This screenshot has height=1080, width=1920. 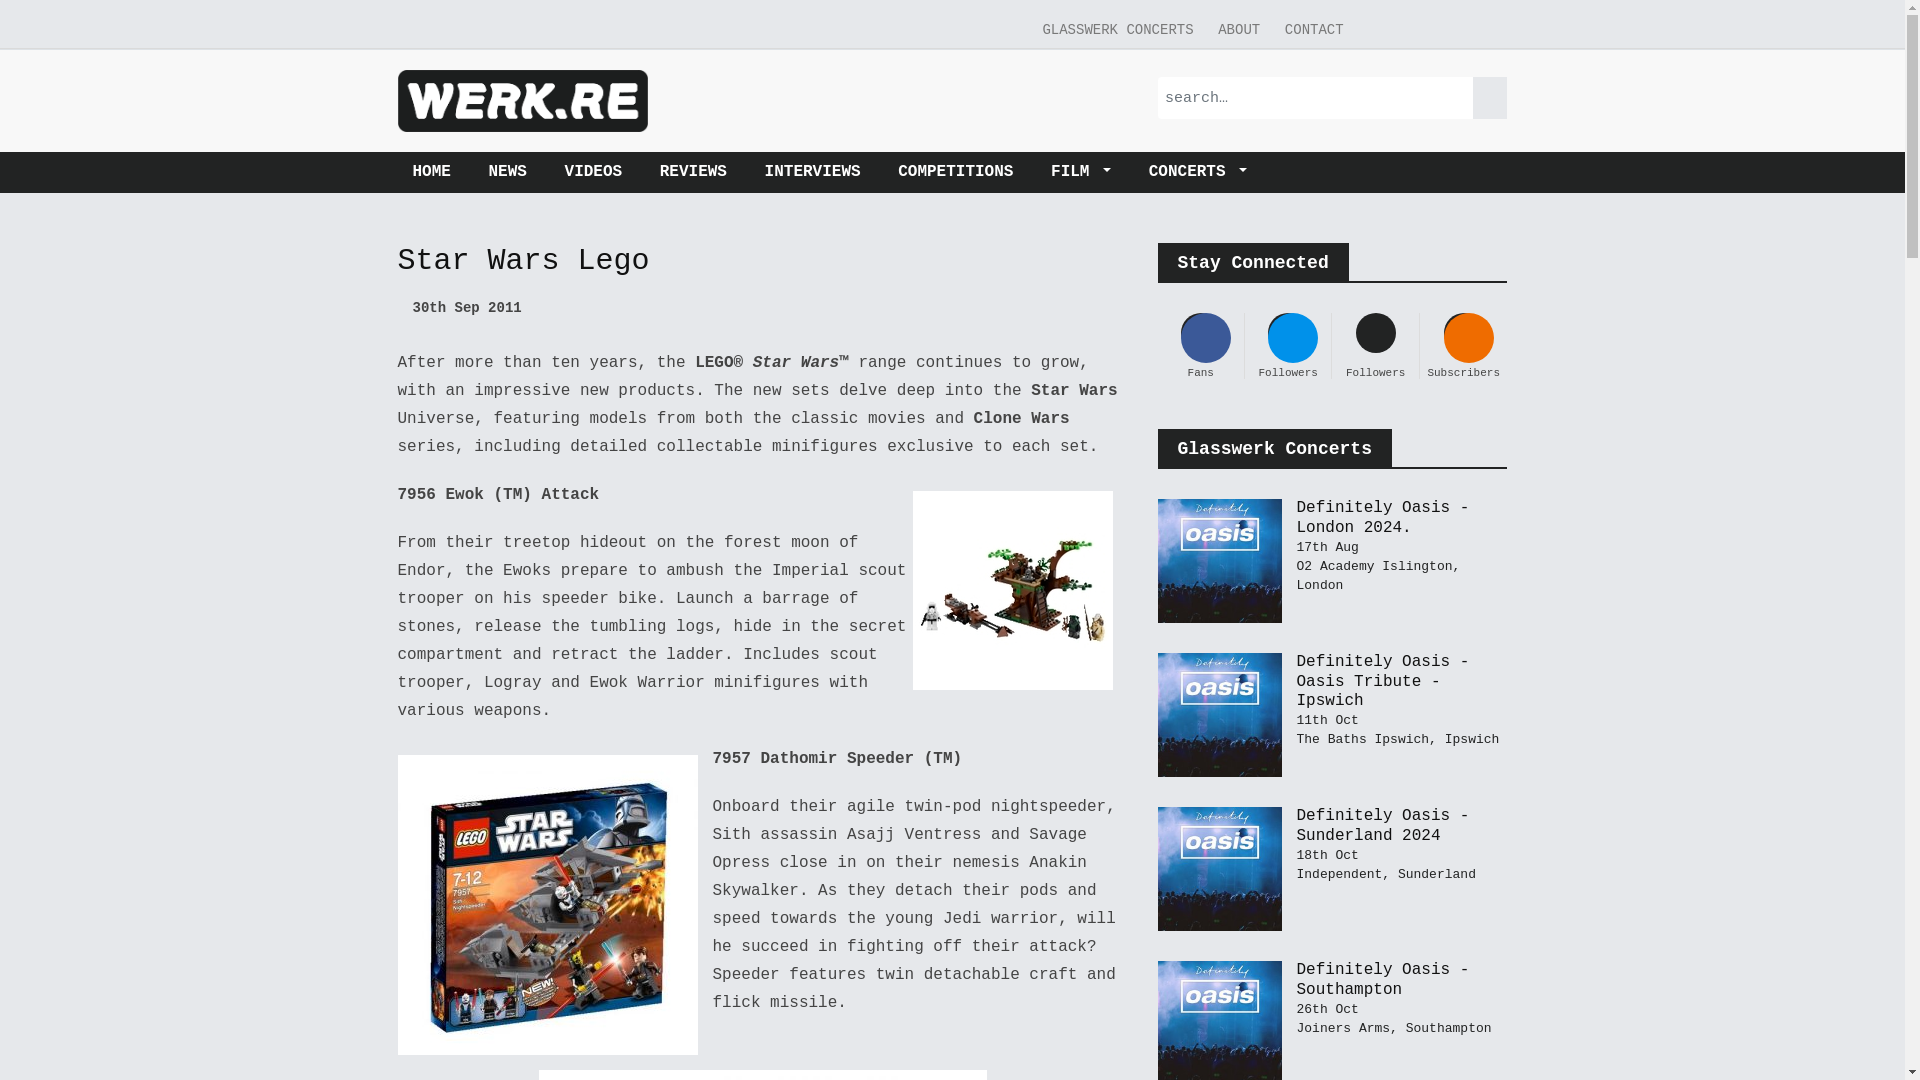 I want to click on INTERVIEWS, so click(x=812, y=172).